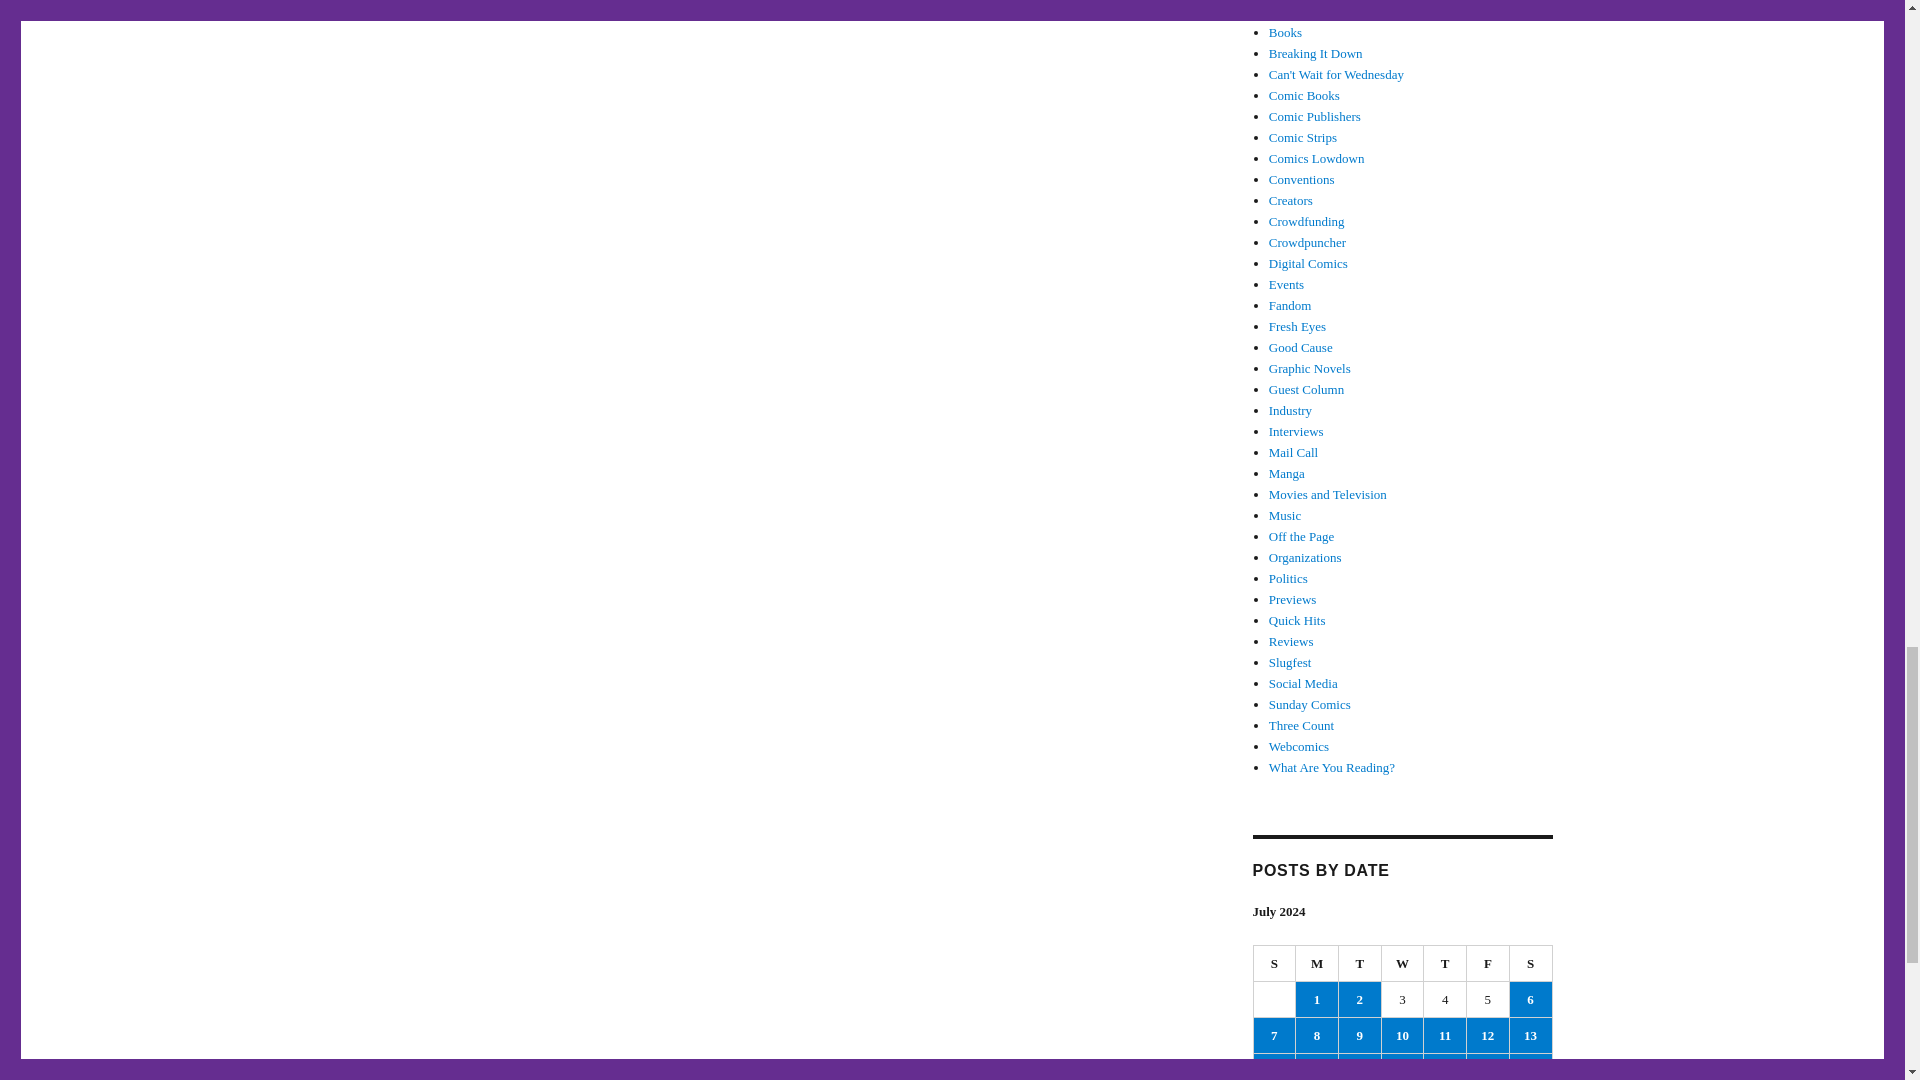 This screenshot has height=1080, width=1920. What do you see at coordinates (1488, 964) in the screenshot?
I see `Friday` at bounding box center [1488, 964].